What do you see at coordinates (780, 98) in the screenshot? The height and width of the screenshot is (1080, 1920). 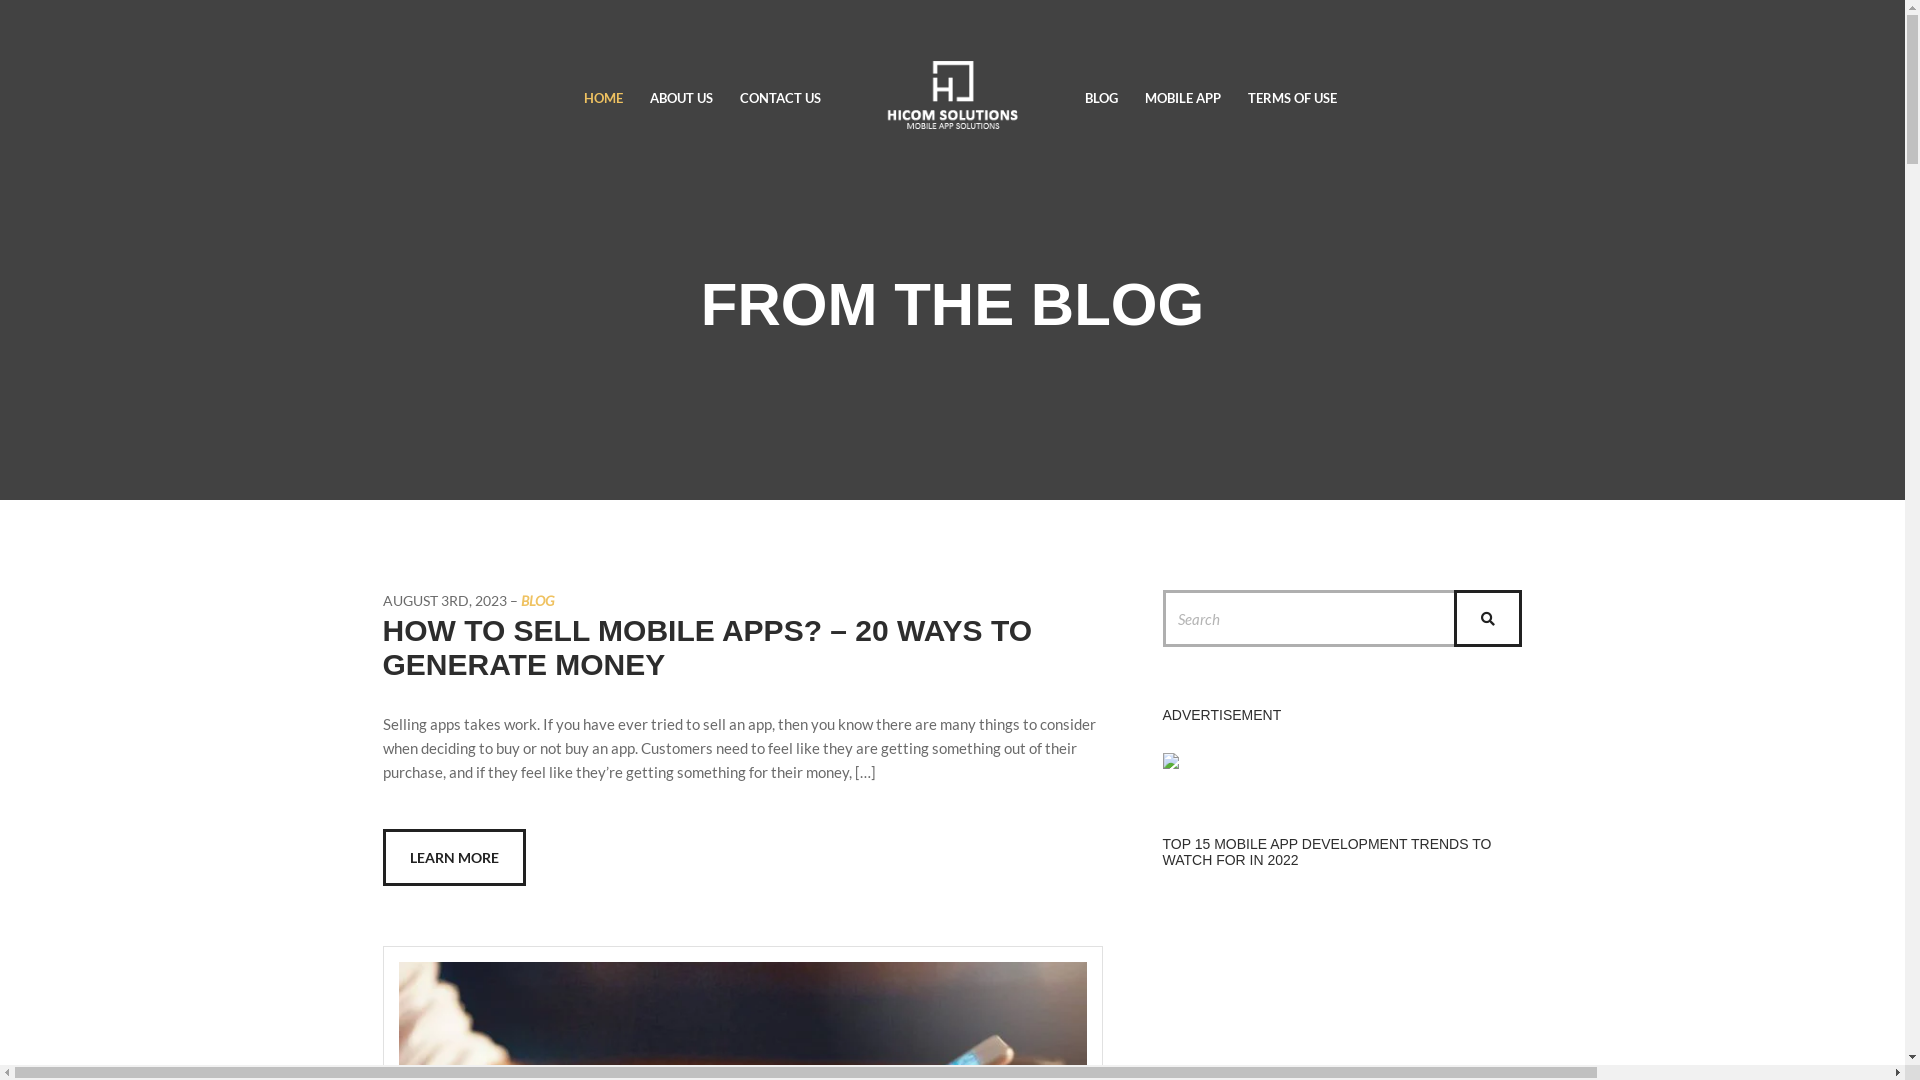 I see `CONTACT US` at bounding box center [780, 98].